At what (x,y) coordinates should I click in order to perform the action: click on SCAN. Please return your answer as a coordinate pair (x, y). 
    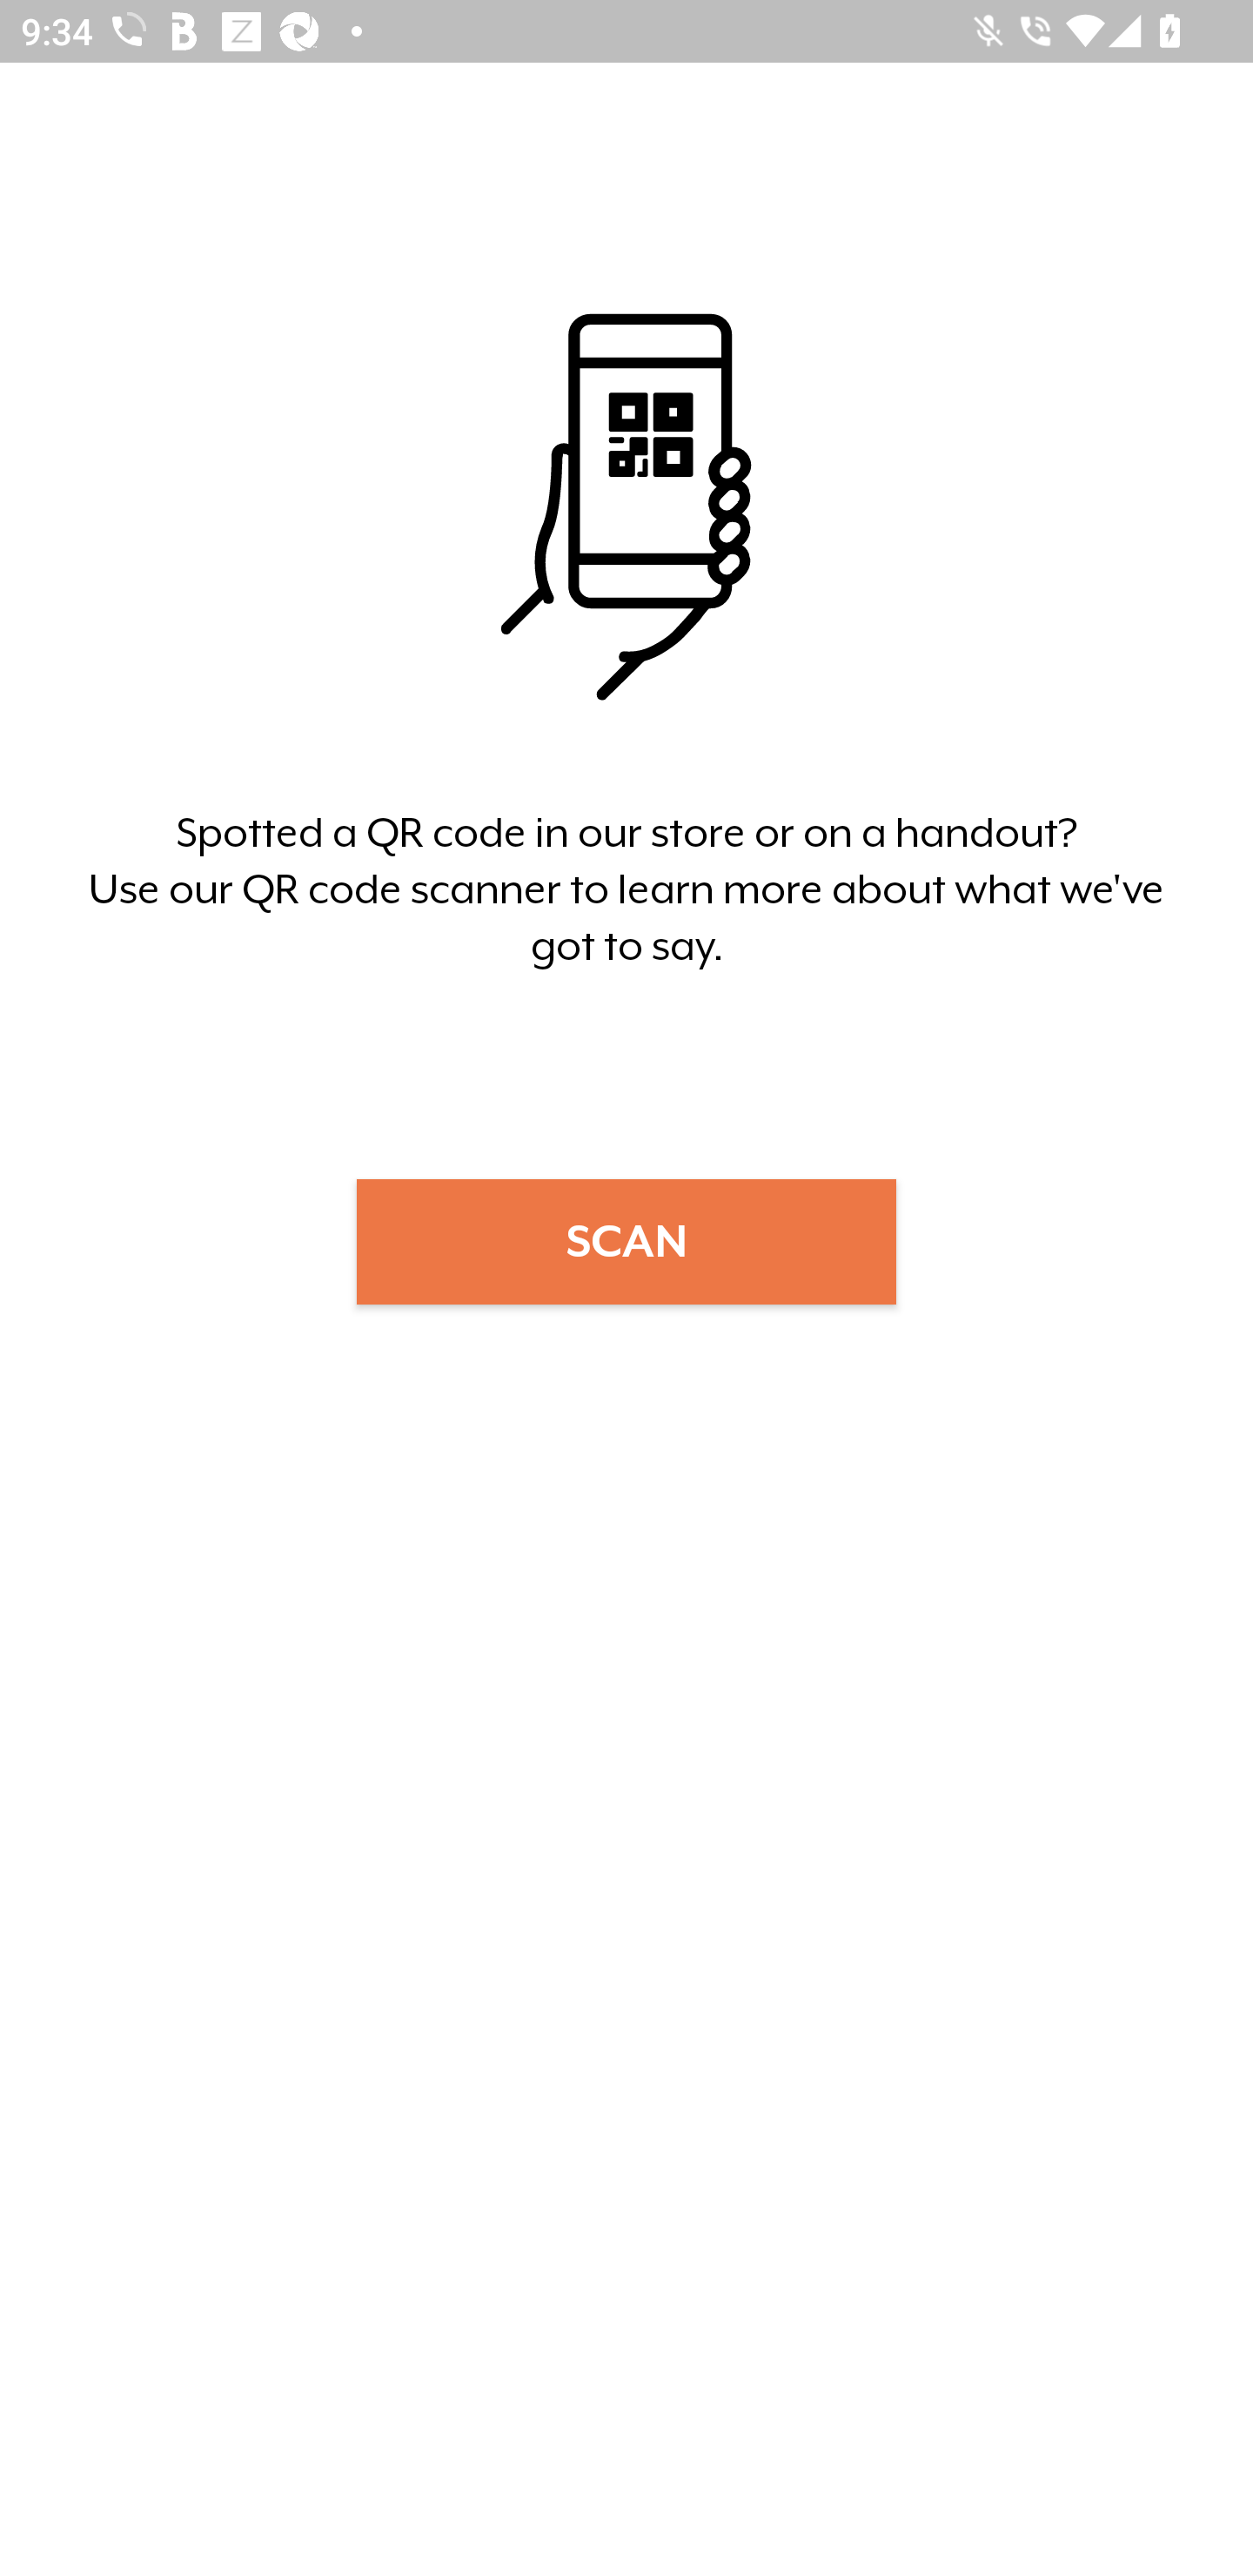
    Looking at the image, I should click on (626, 1241).